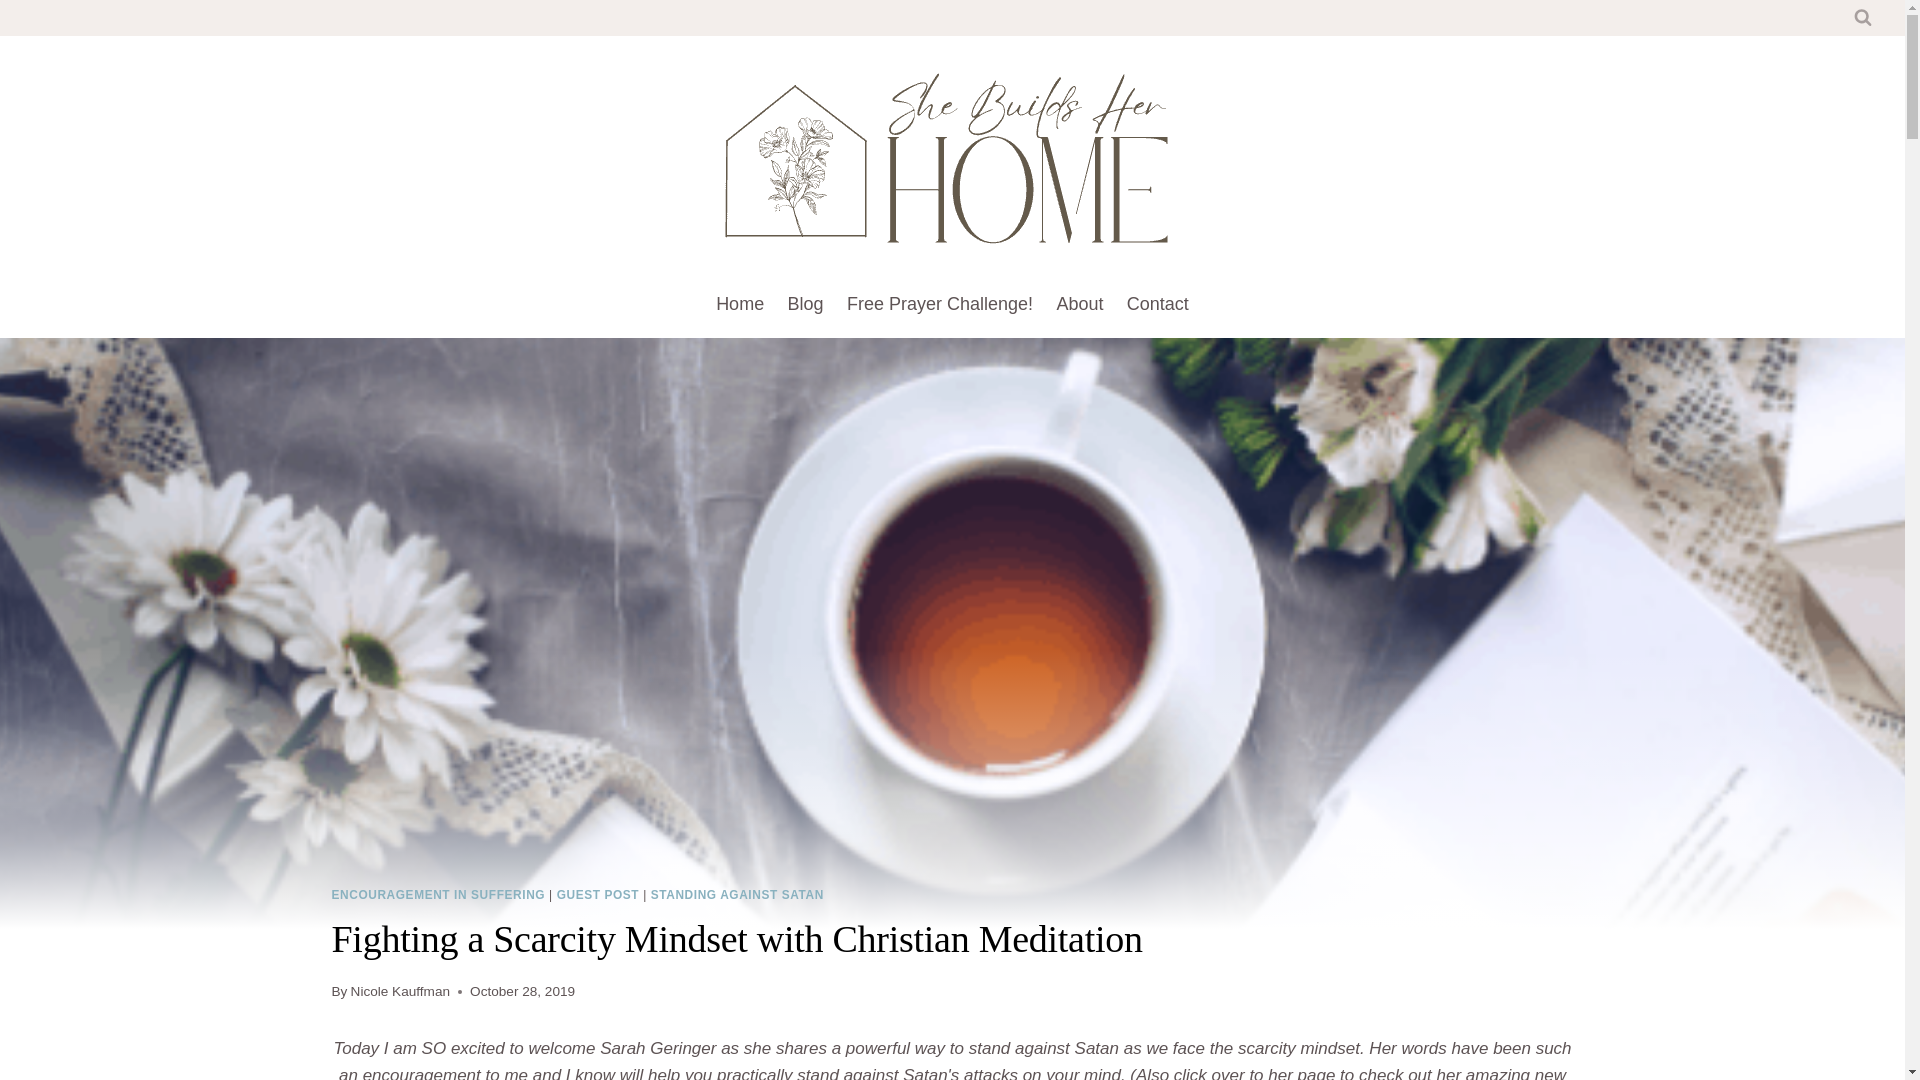 The height and width of the screenshot is (1080, 1920). What do you see at coordinates (740, 304) in the screenshot?
I see `Home` at bounding box center [740, 304].